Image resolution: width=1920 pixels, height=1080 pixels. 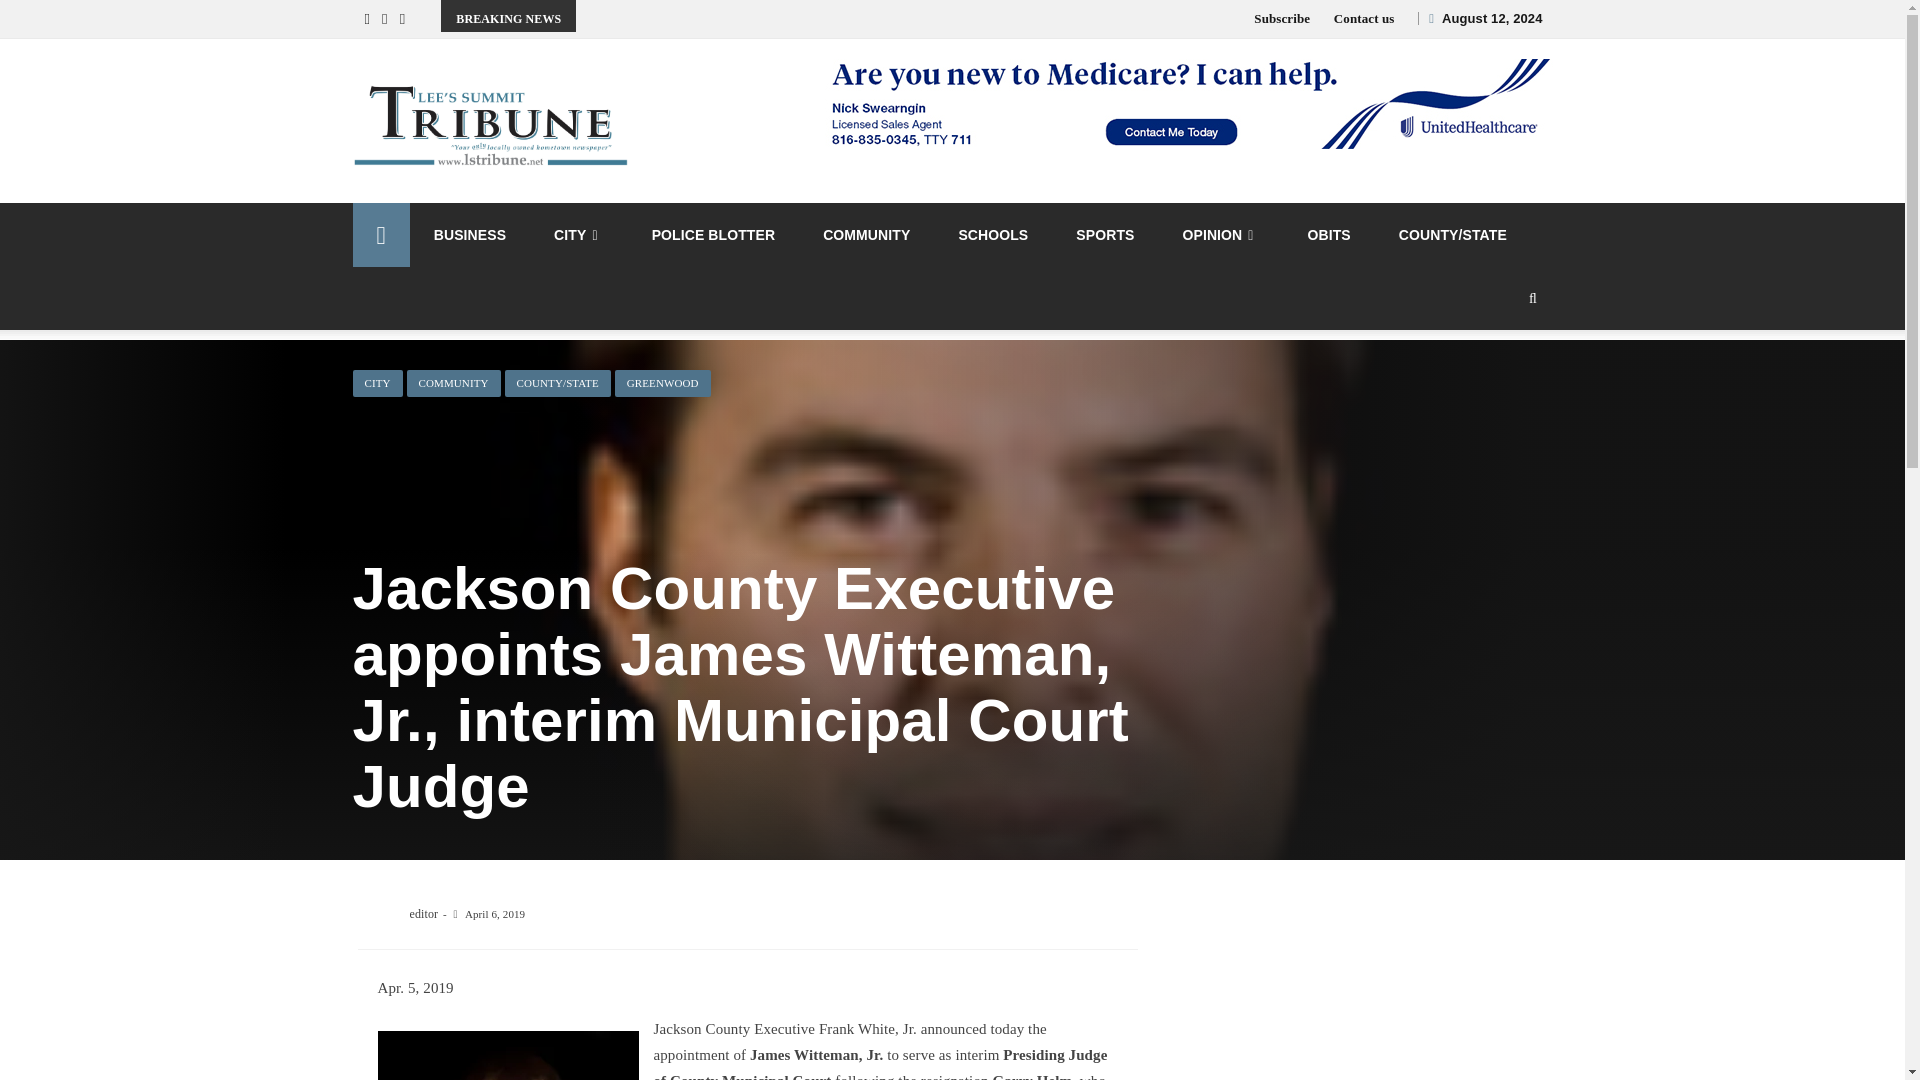 What do you see at coordinates (992, 234) in the screenshot?
I see `SCHOOLS` at bounding box center [992, 234].